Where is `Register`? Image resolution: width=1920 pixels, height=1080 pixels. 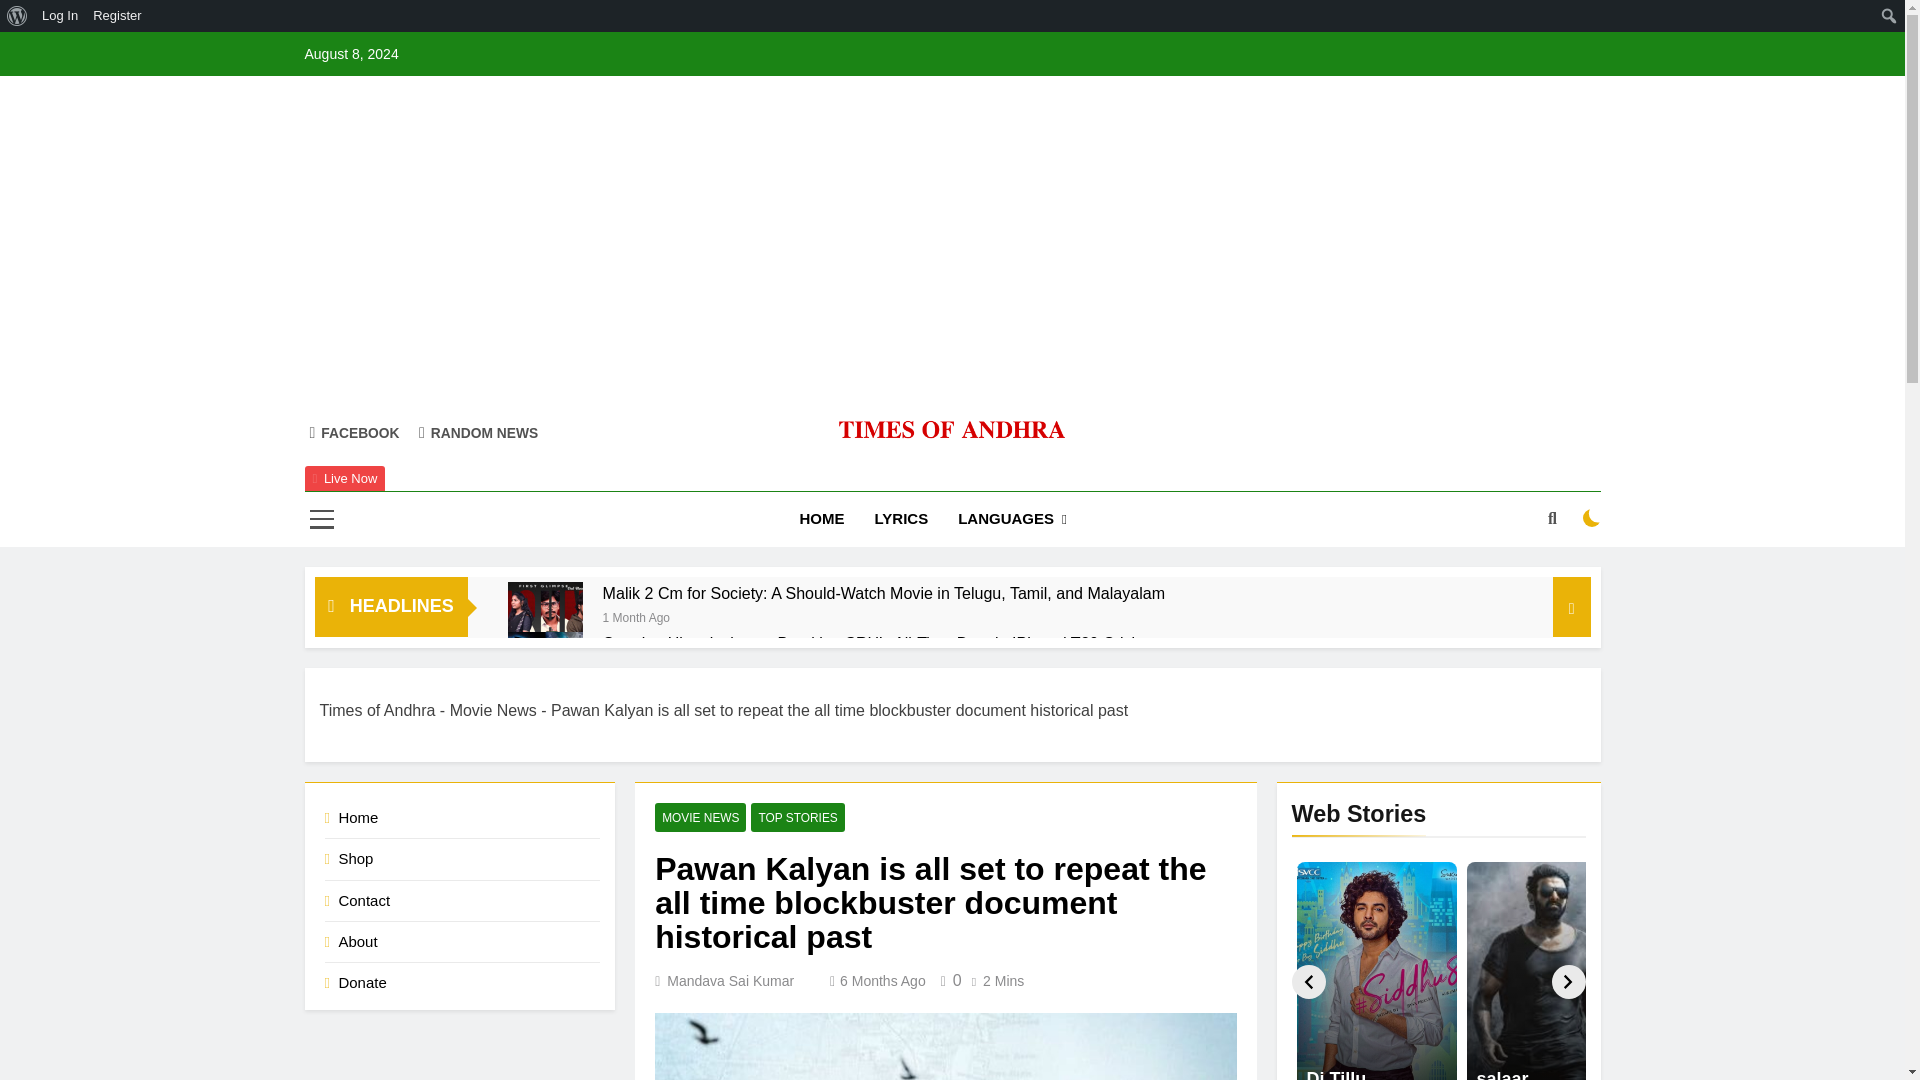
Register is located at coordinates (118, 16).